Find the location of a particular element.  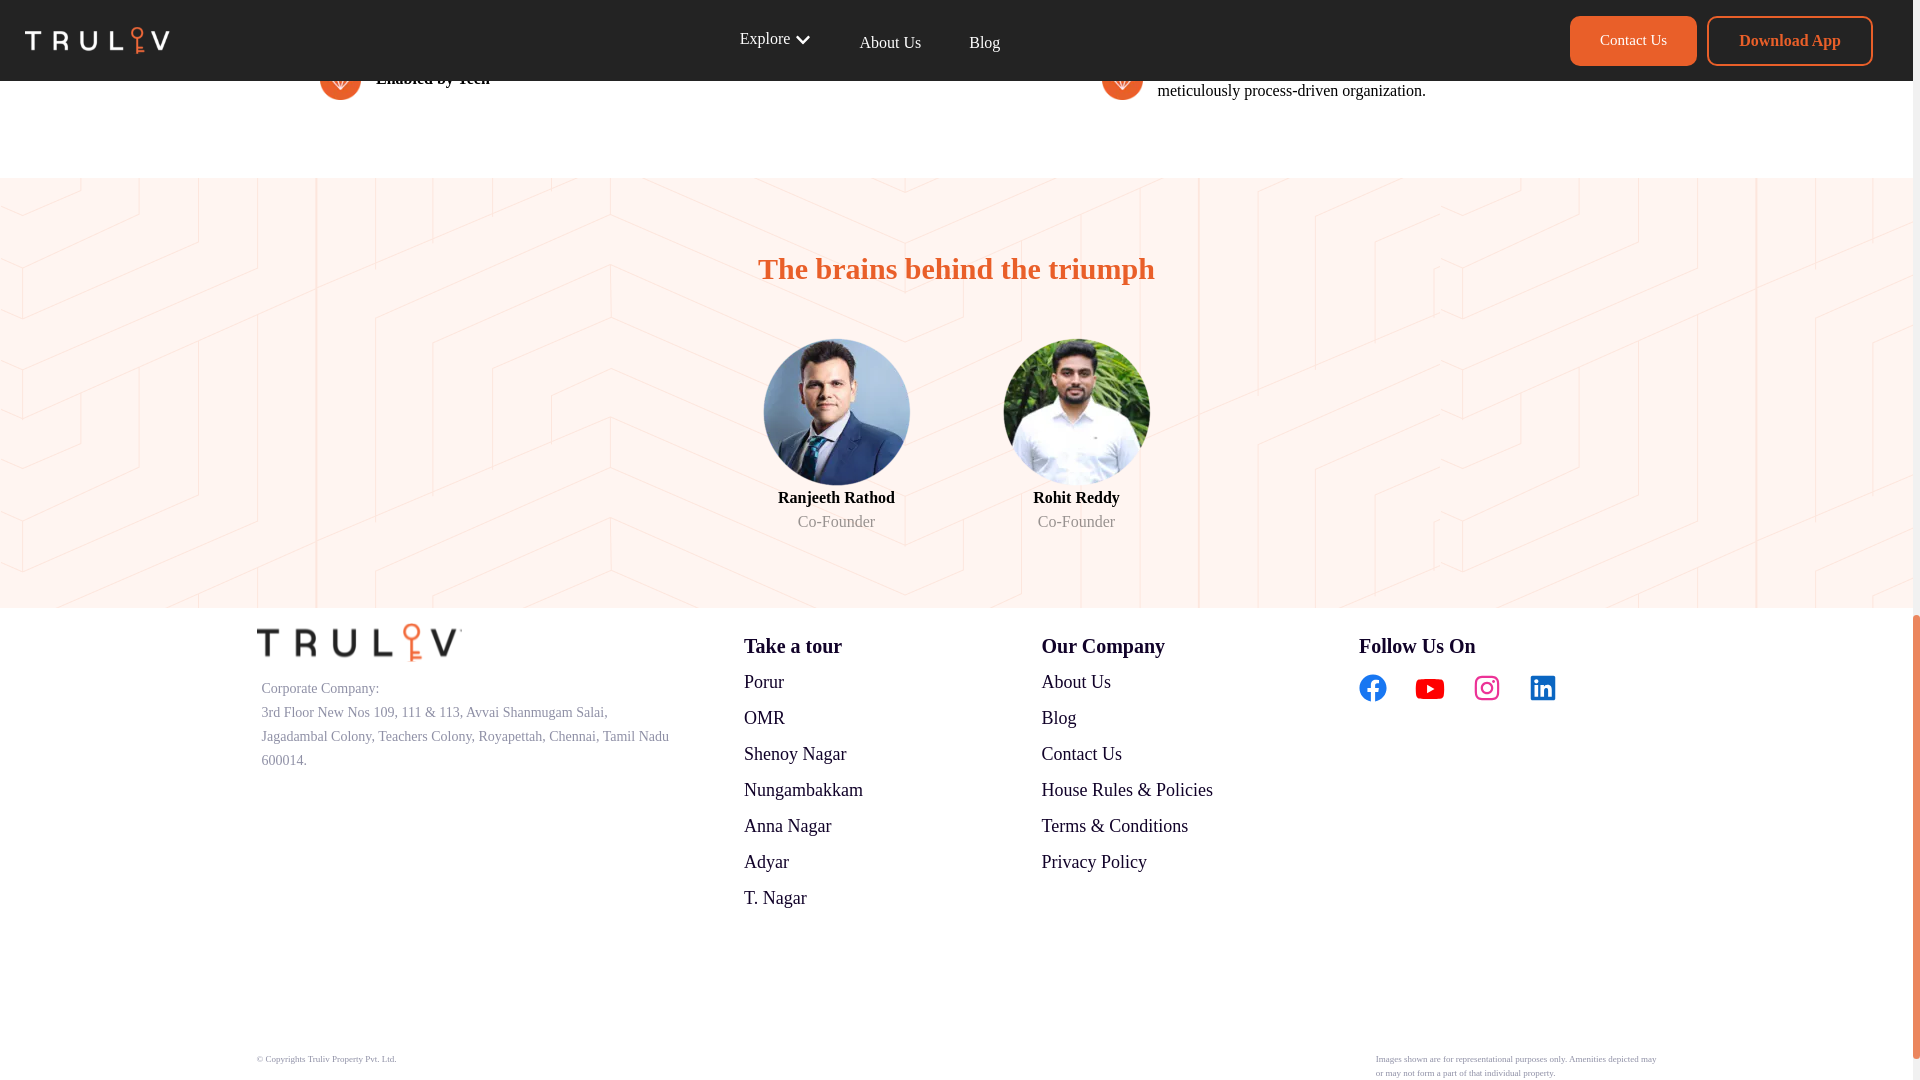

Privacy Policy is located at coordinates (1095, 862).